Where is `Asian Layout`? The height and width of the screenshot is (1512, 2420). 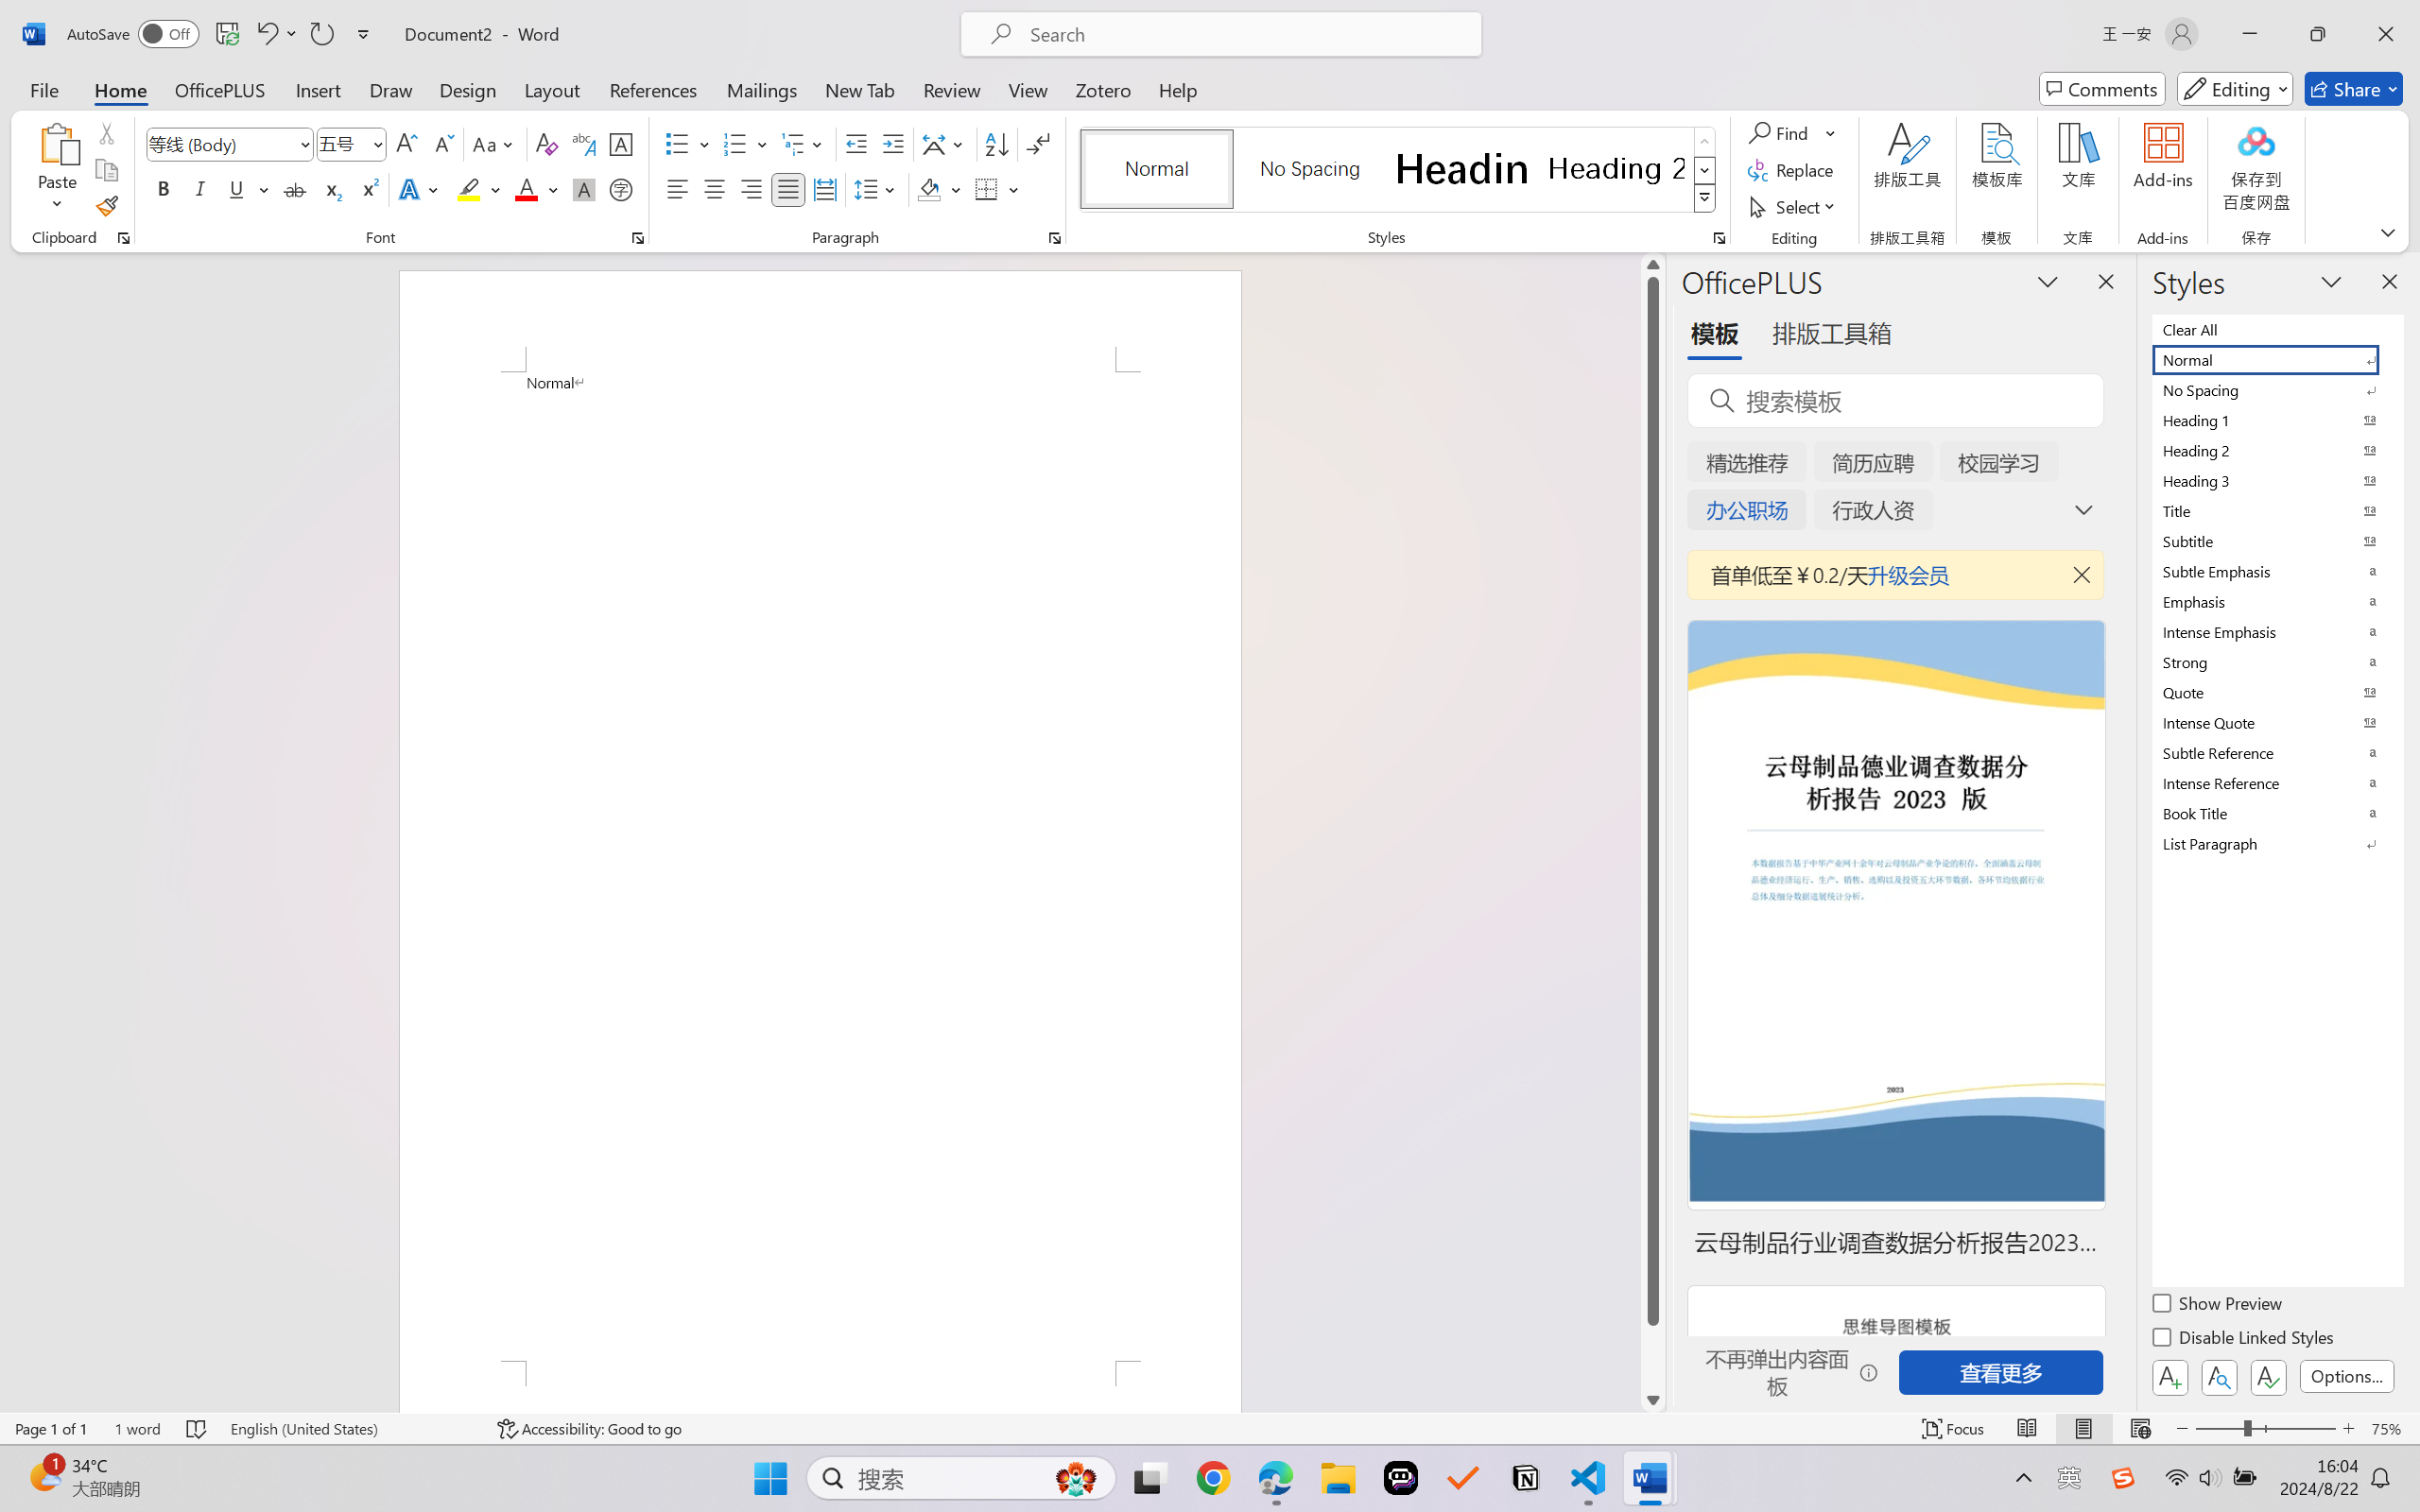 Asian Layout is located at coordinates (945, 144).